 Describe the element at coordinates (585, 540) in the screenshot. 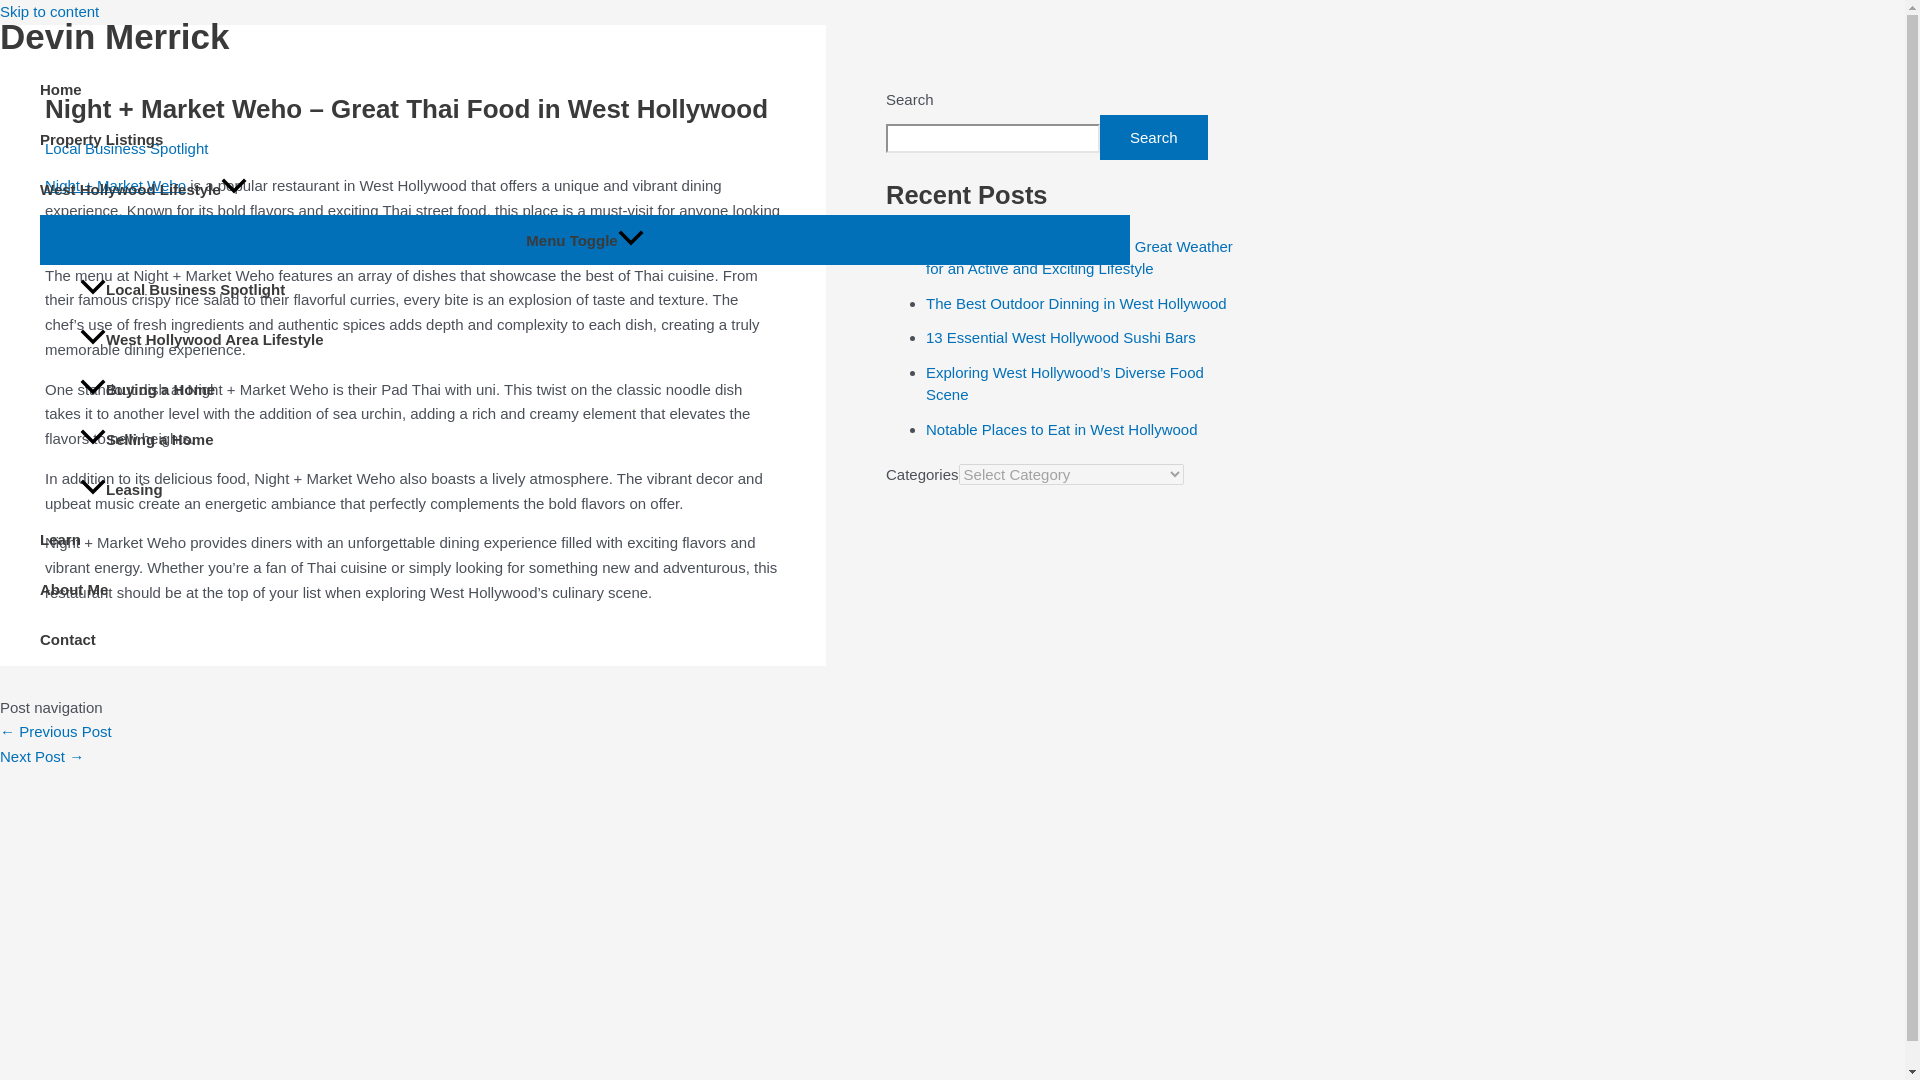

I see `Learn` at that location.